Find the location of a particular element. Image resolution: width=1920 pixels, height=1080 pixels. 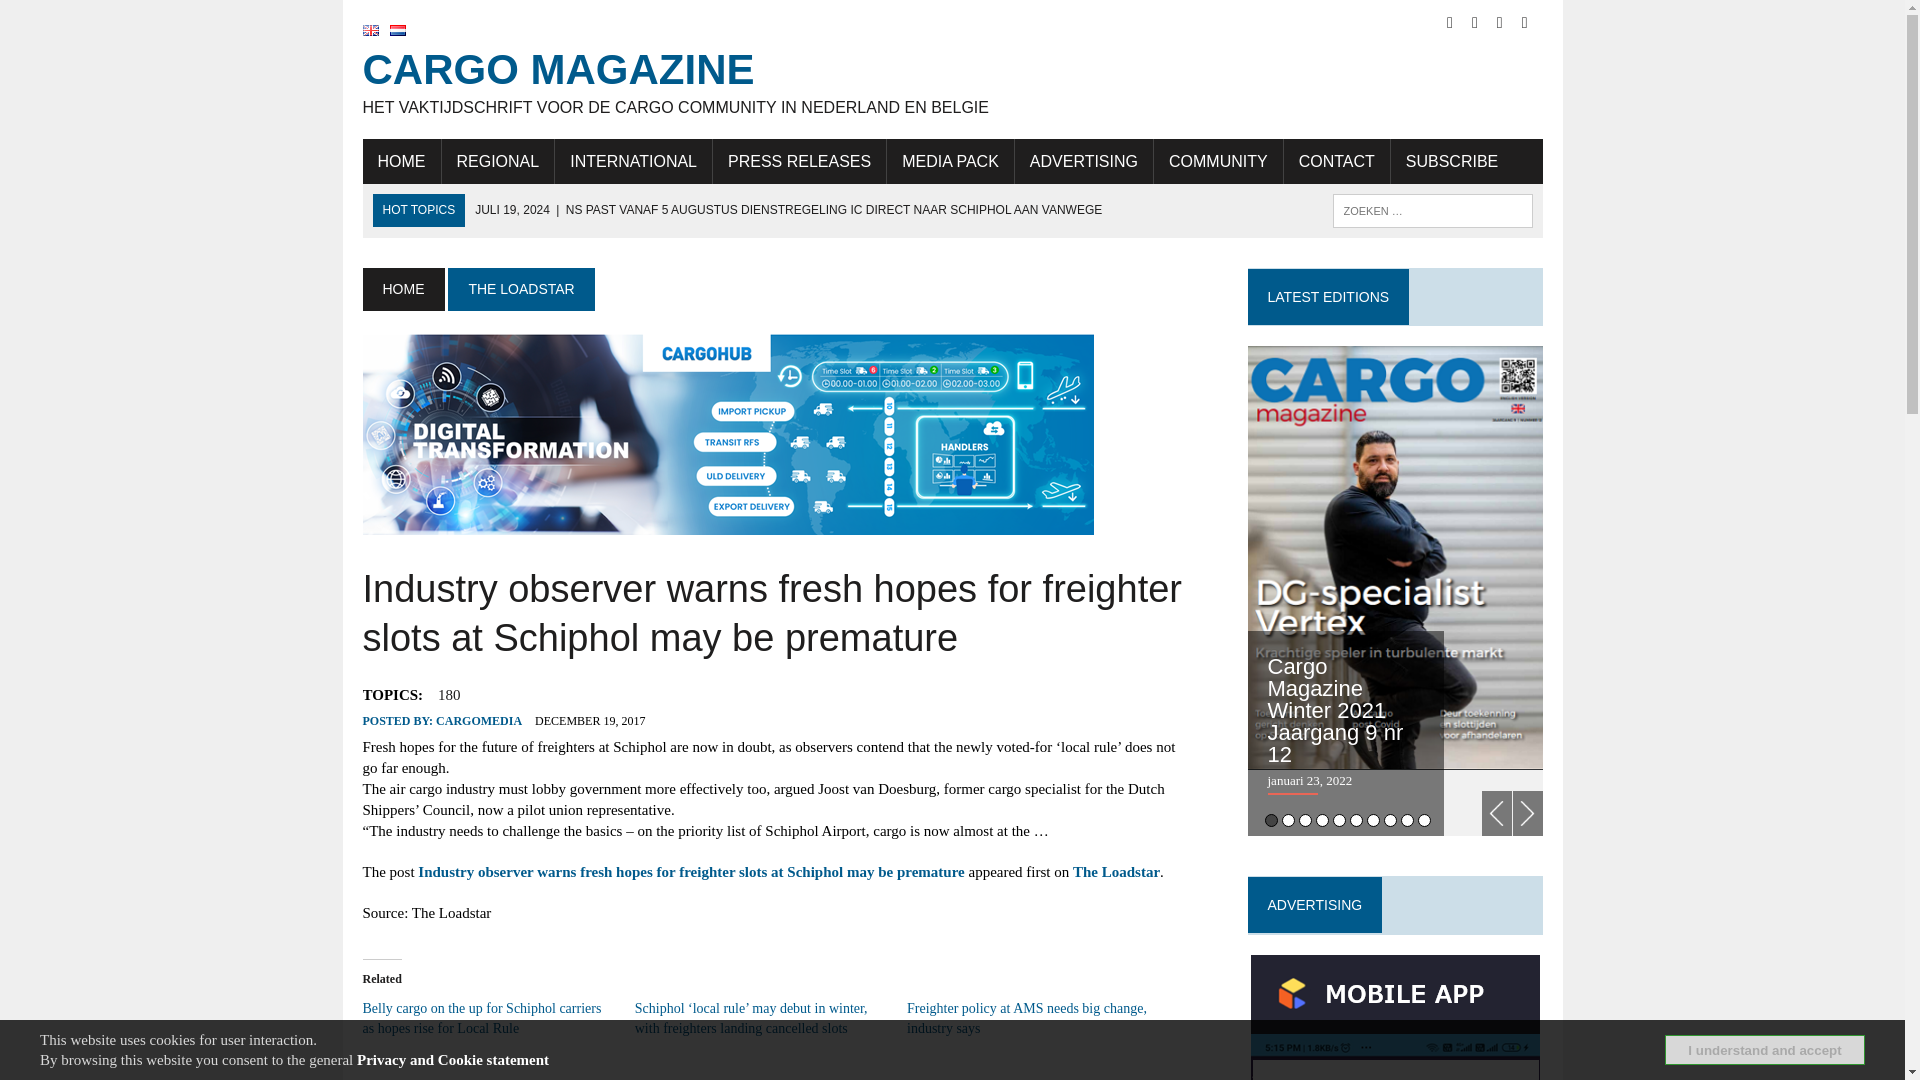

CARGOMEDIA is located at coordinates (478, 720).